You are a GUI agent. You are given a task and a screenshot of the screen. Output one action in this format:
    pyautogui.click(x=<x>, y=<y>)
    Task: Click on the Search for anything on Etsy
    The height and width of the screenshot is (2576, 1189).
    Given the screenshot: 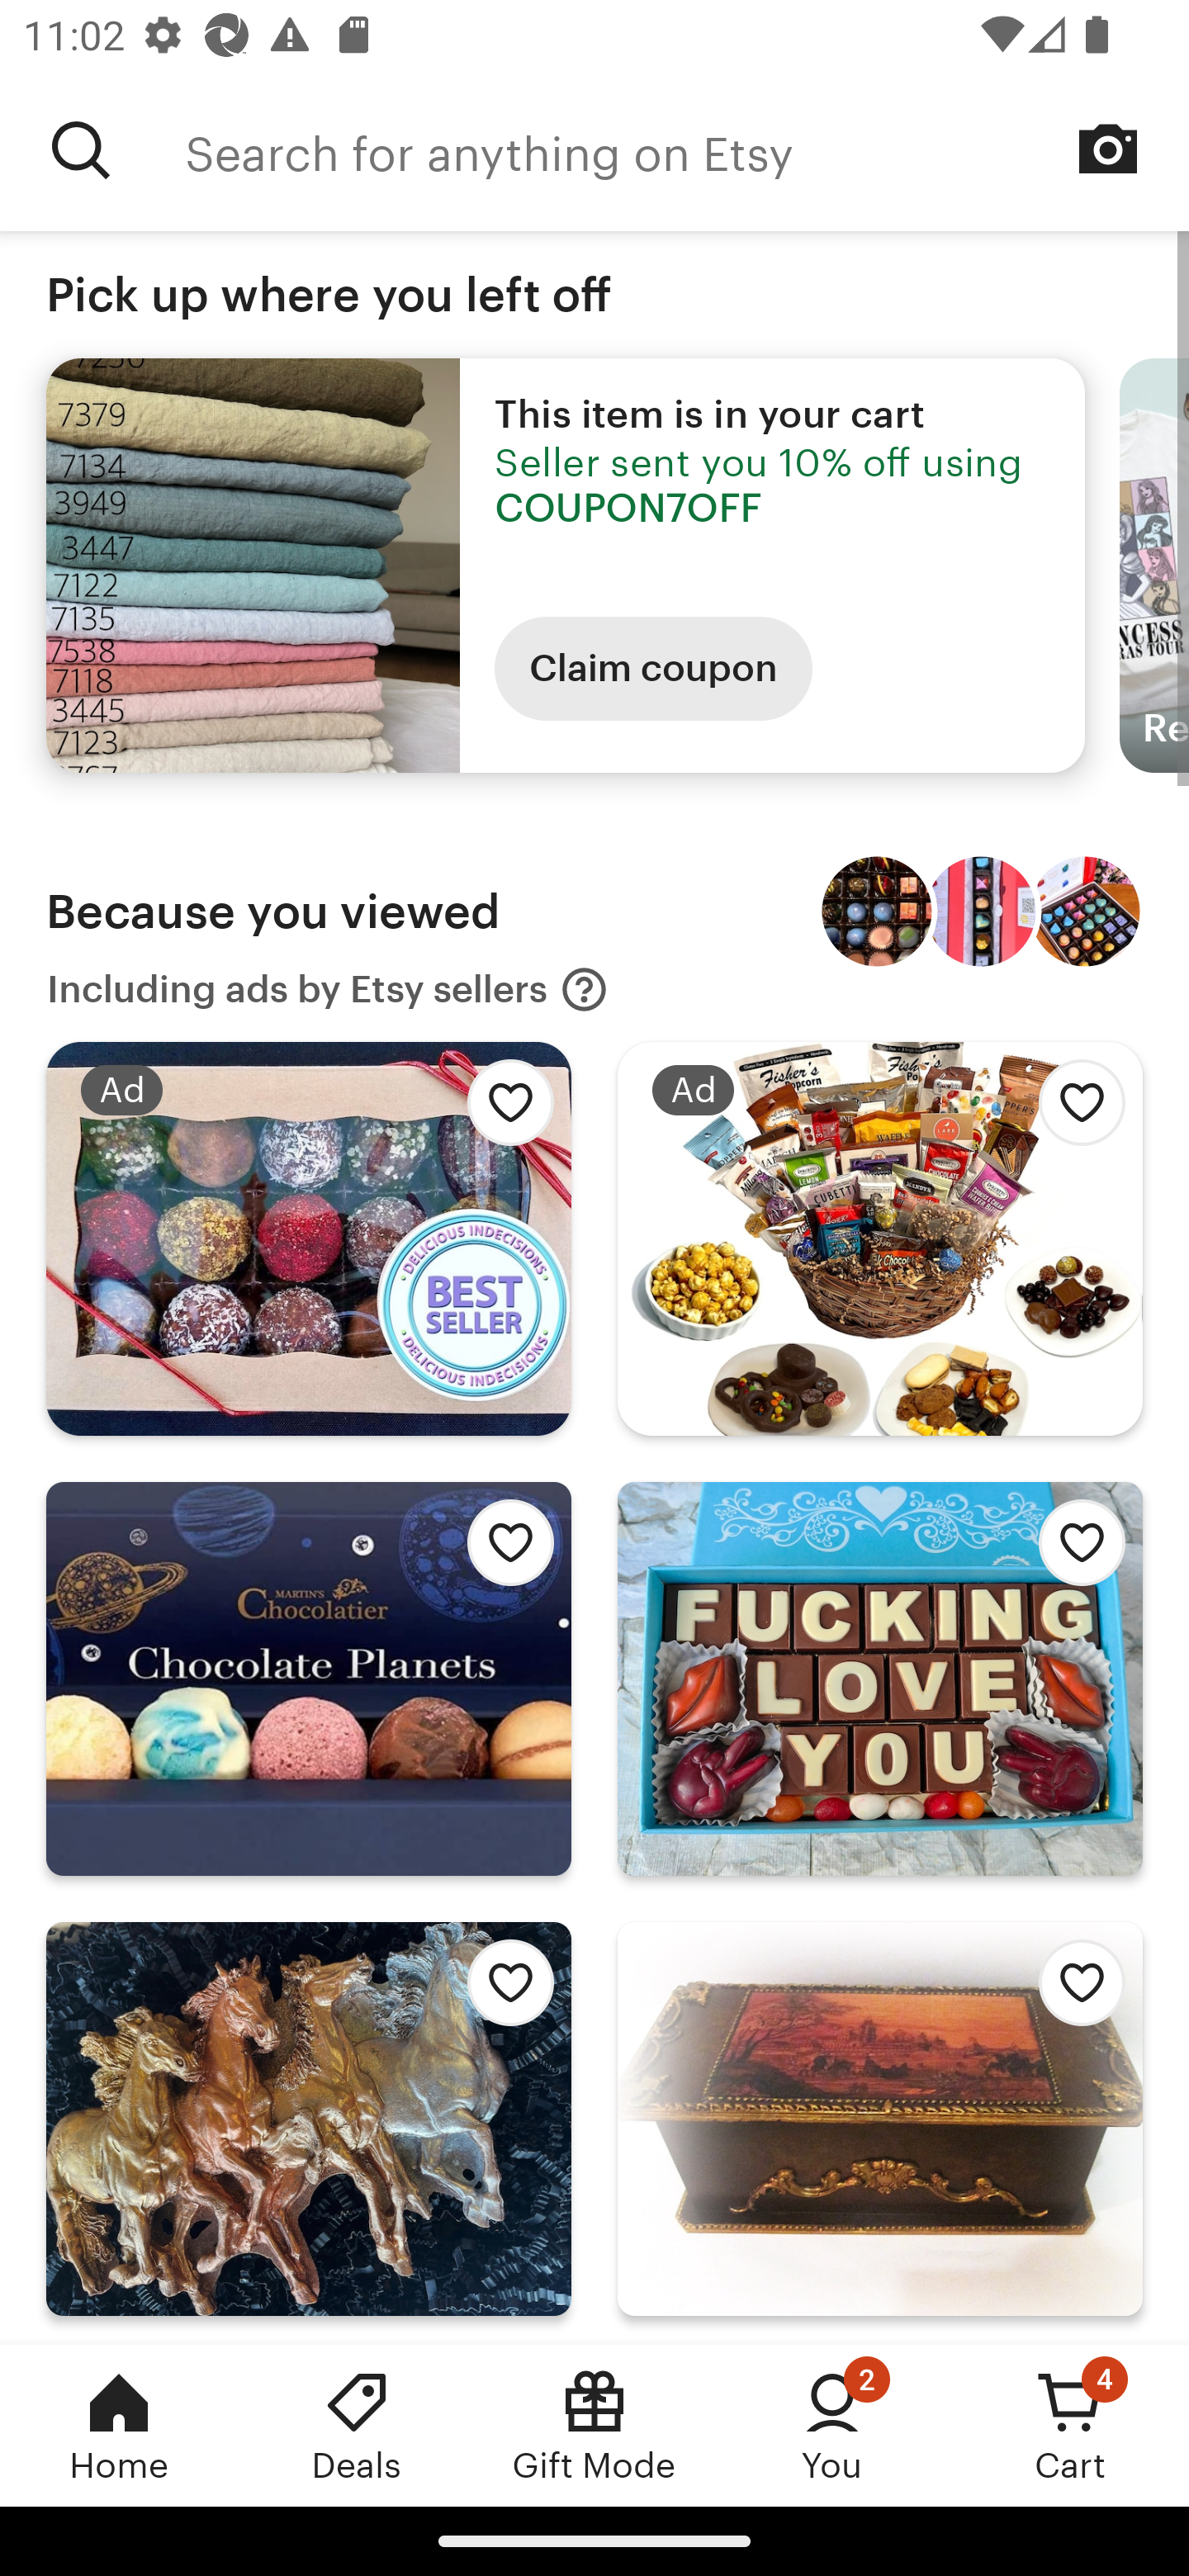 What is the action you would take?
    pyautogui.click(x=687, y=150)
    